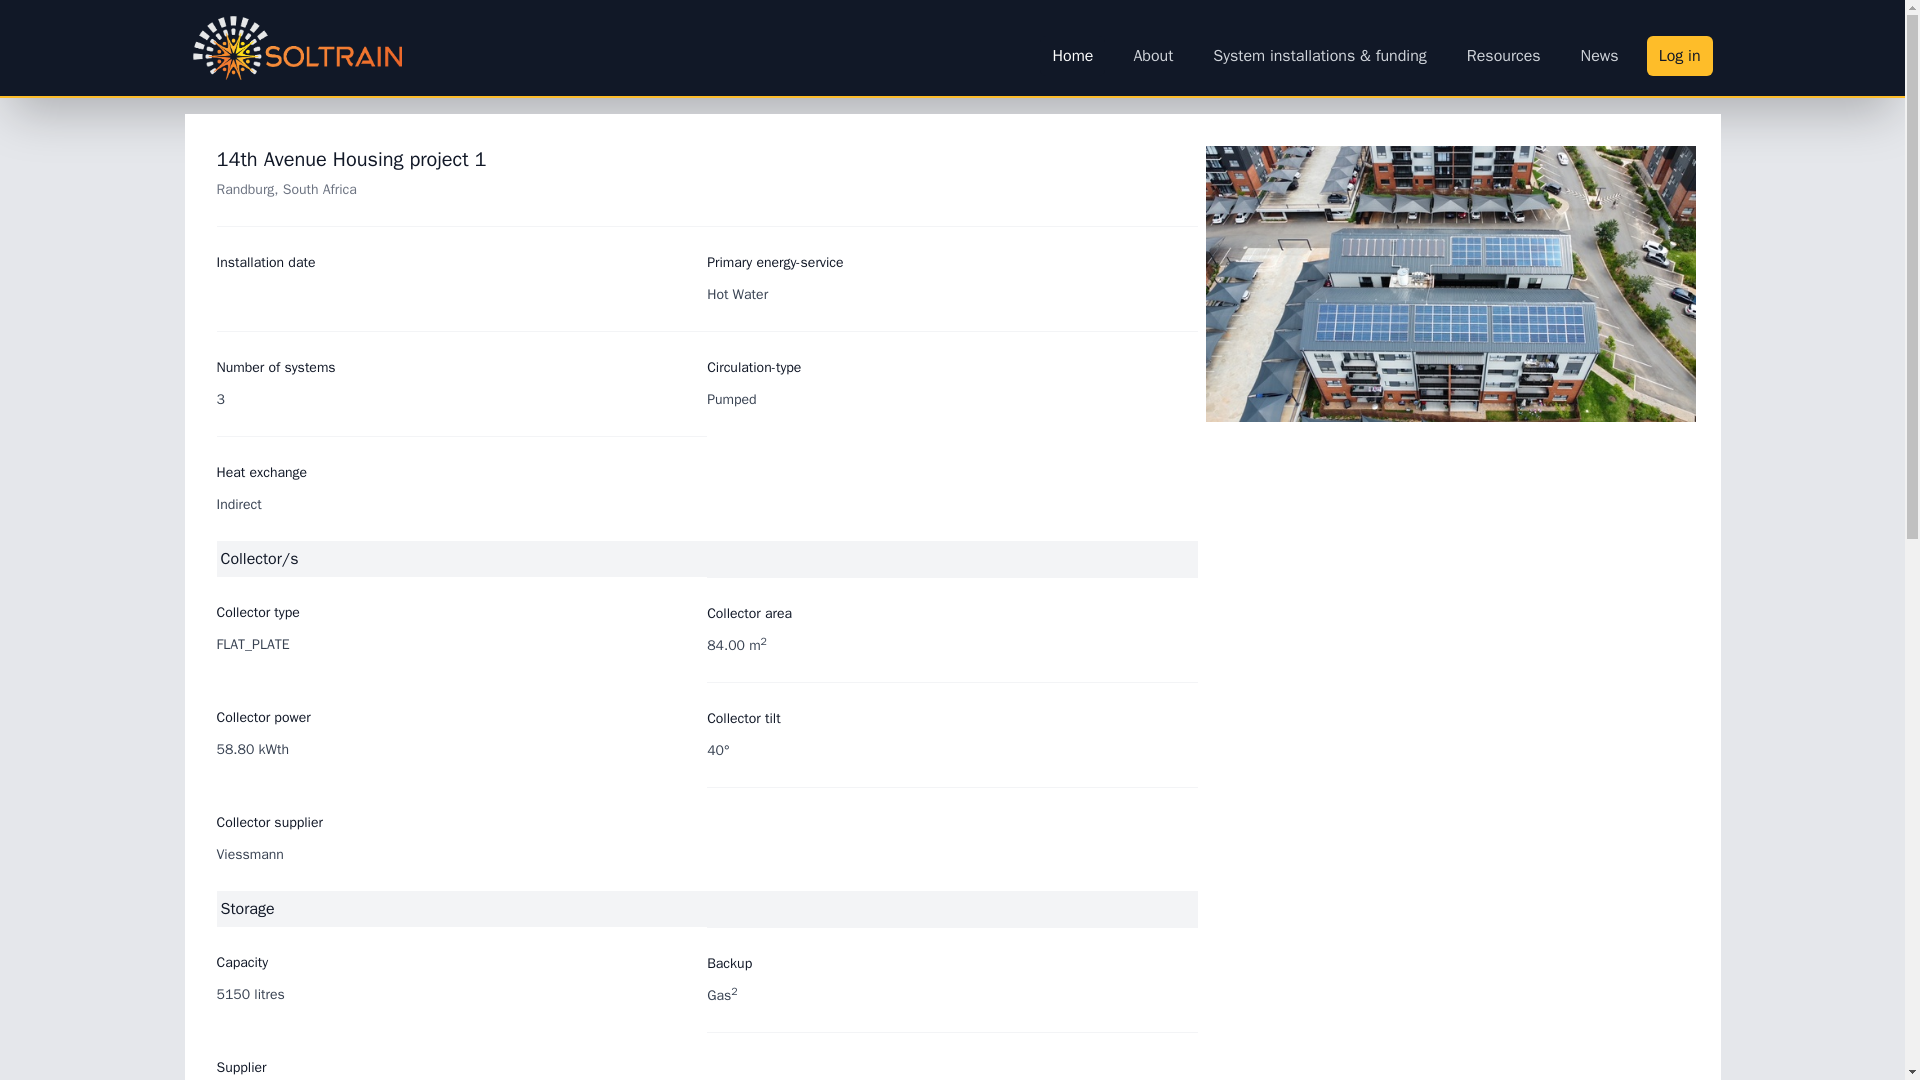 Image resolution: width=1920 pixels, height=1080 pixels. Describe the element at coordinates (1072, 55) in the screenshot. I see `Home` at that location.